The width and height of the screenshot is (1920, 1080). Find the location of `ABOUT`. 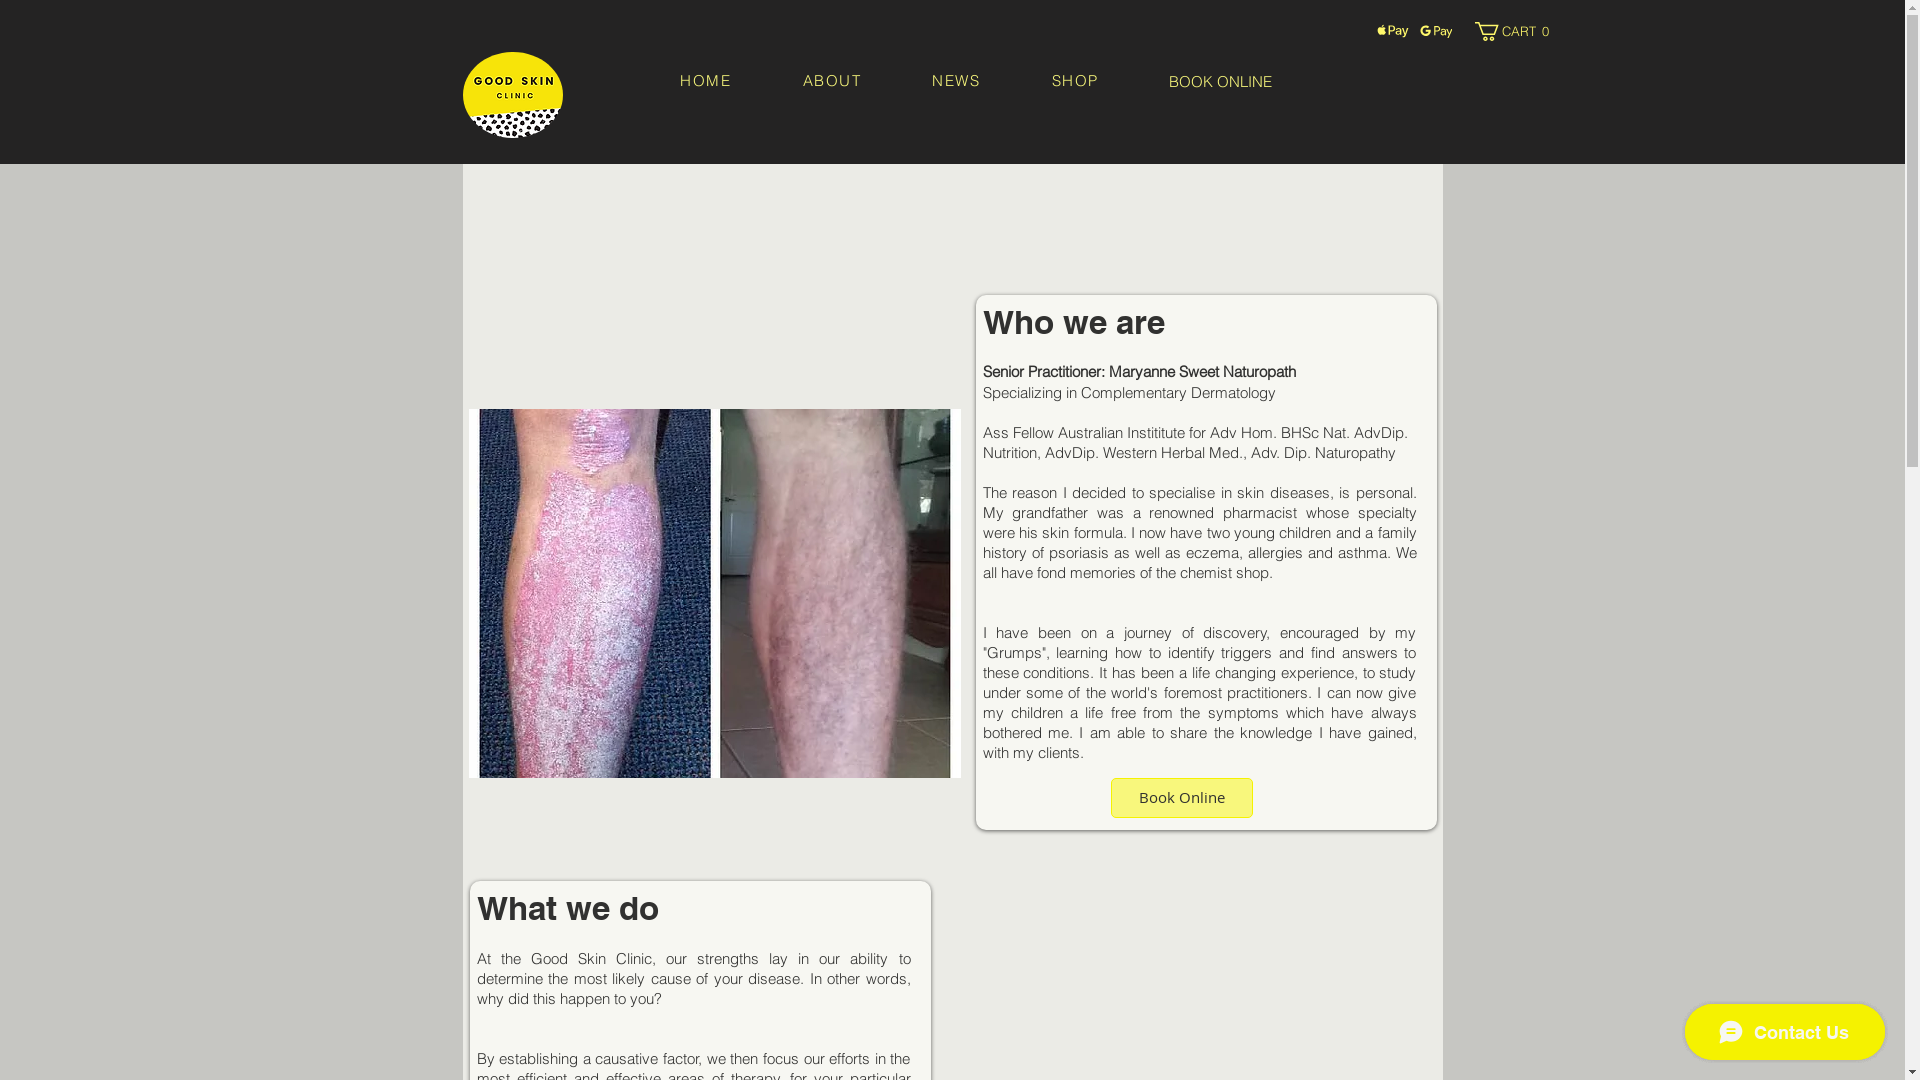

ABOUT is located at coordinates (832, 82).